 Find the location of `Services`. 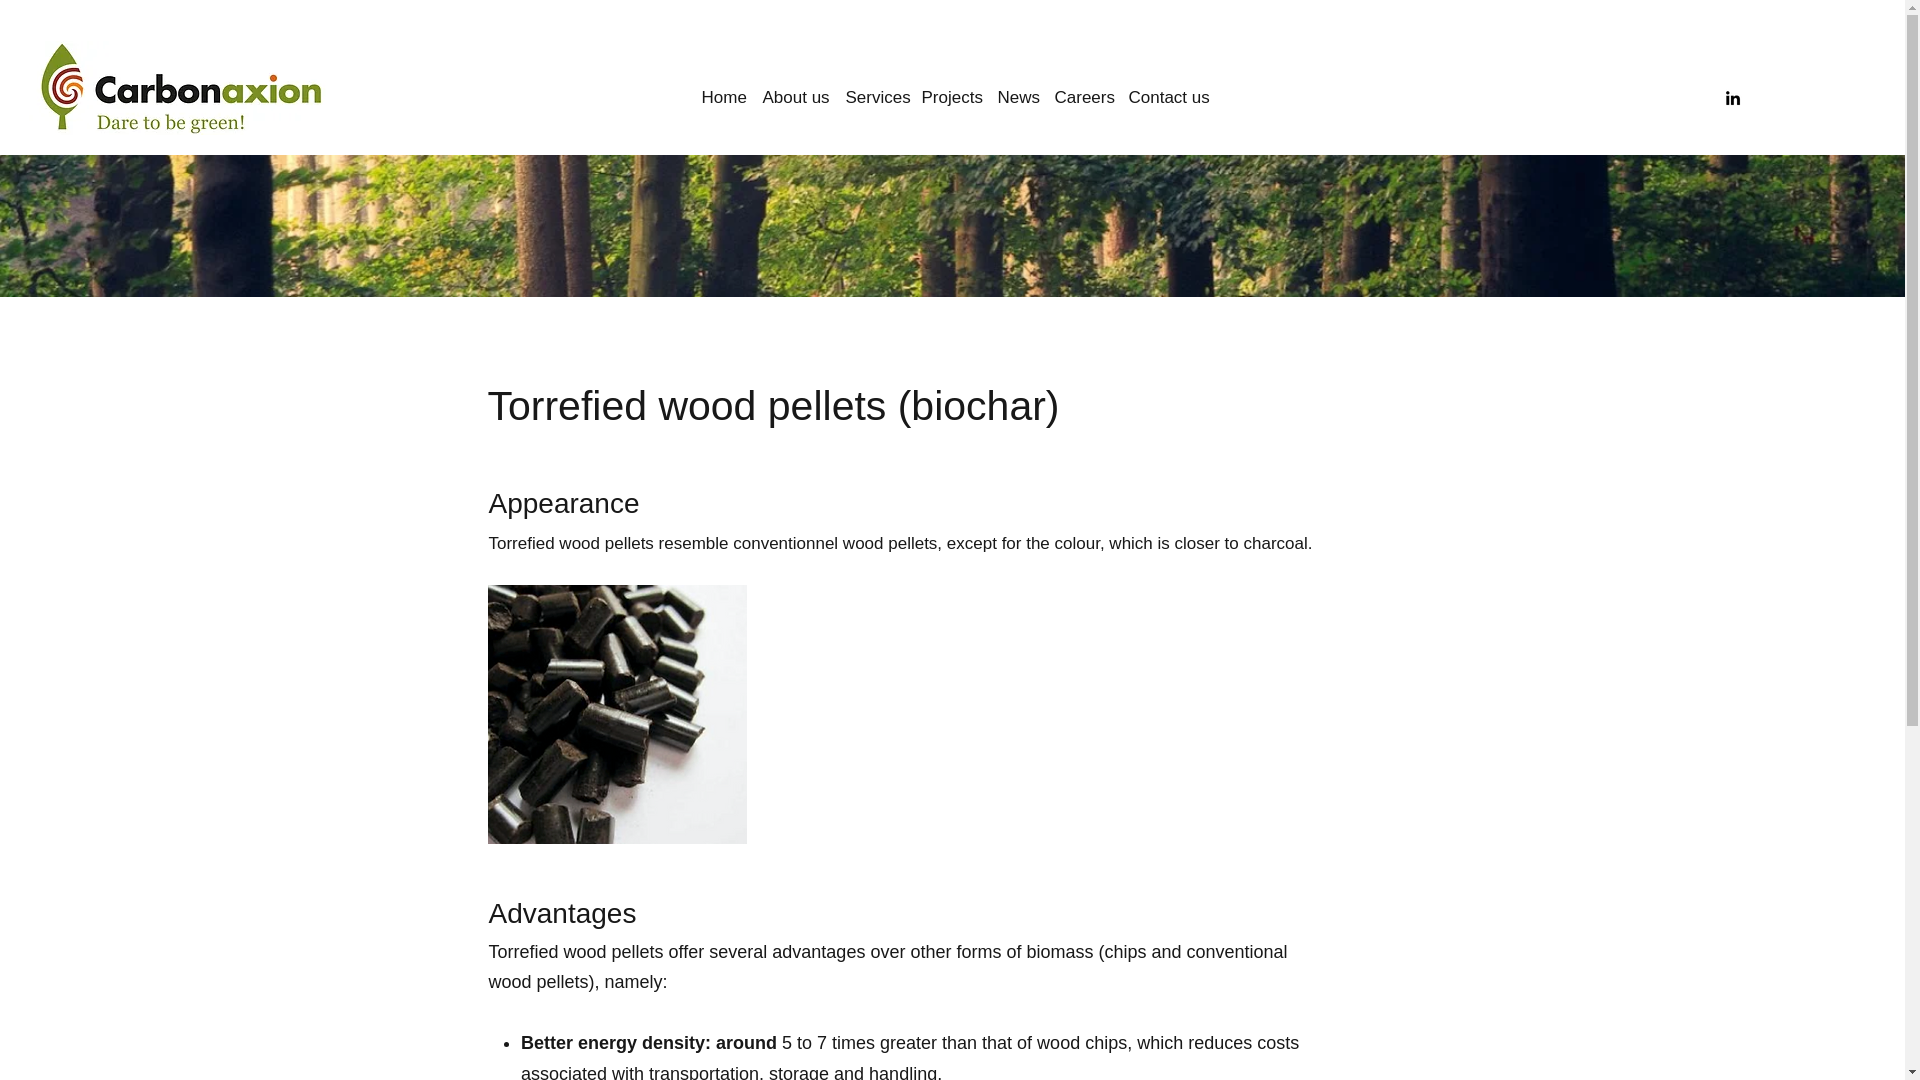

Services is located at coordinates (875, 88).